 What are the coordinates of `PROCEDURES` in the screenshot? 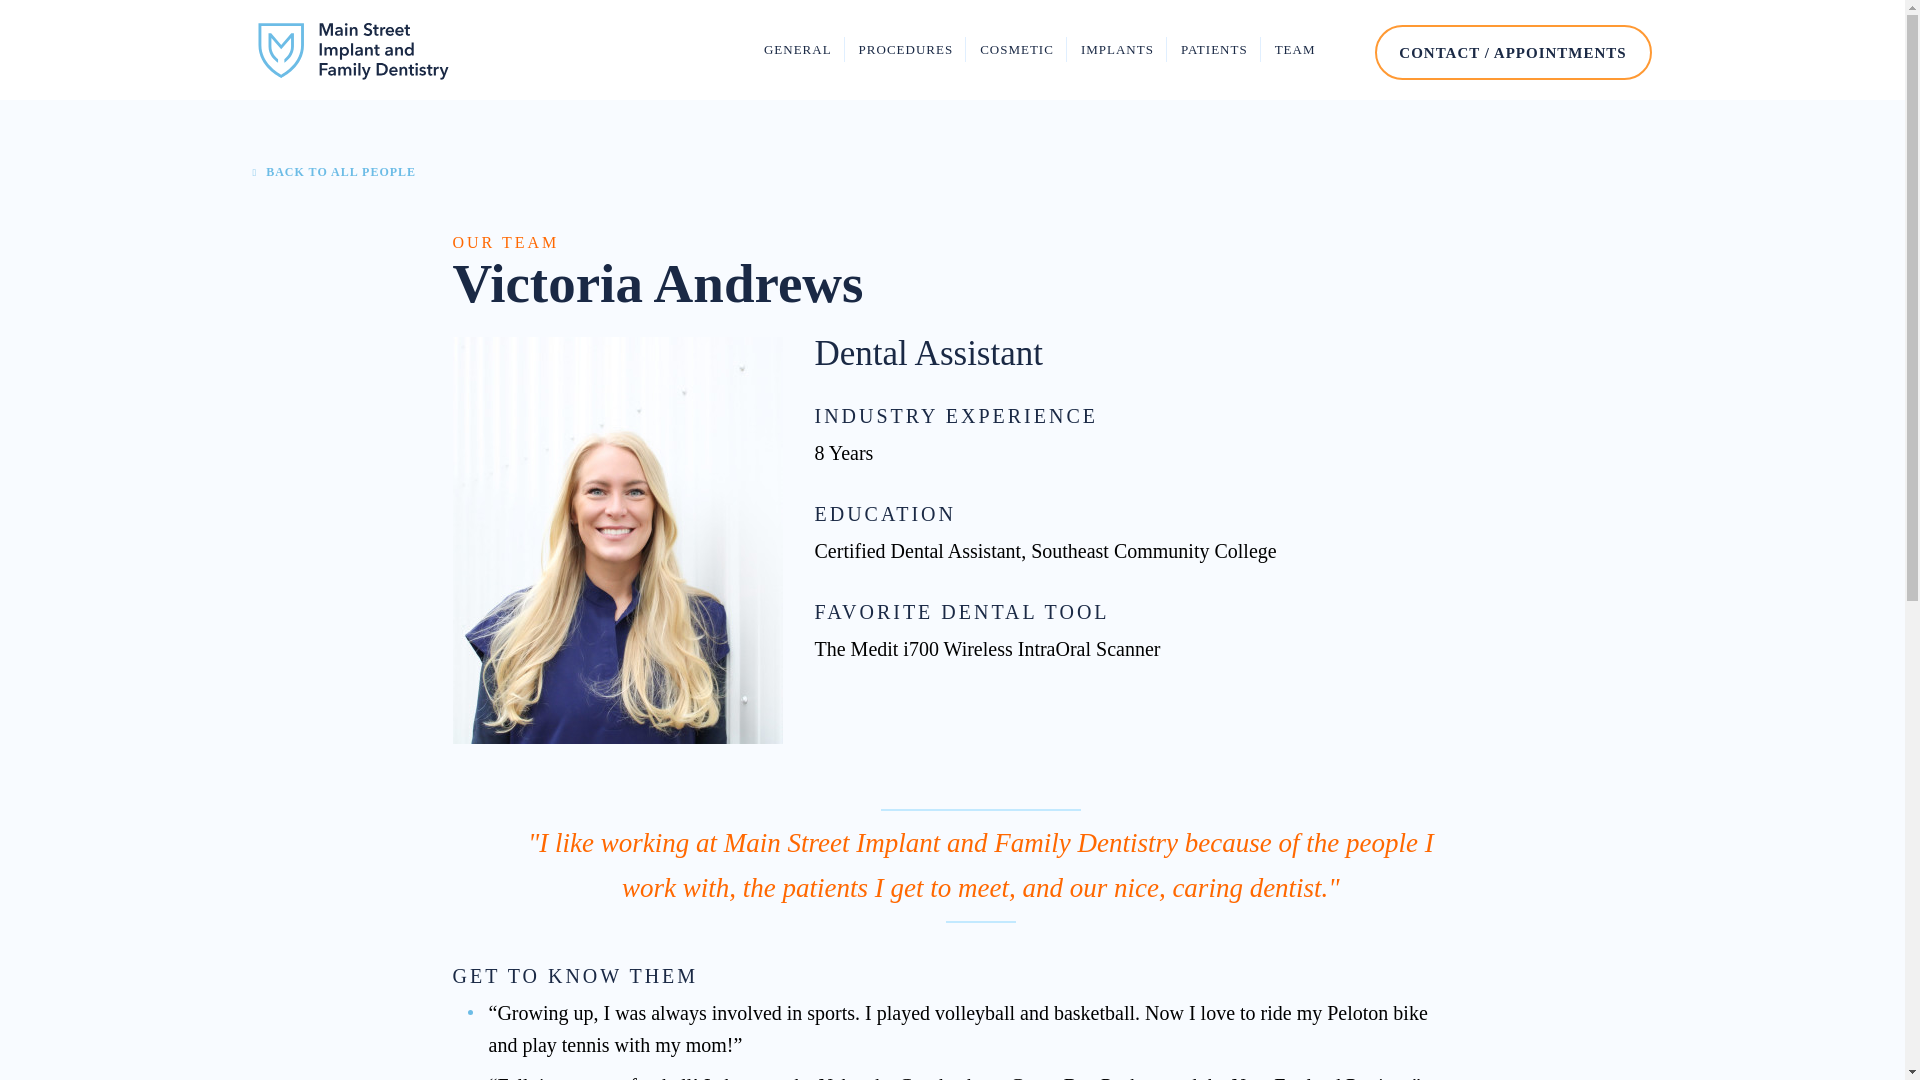 It's located at (906, 50).